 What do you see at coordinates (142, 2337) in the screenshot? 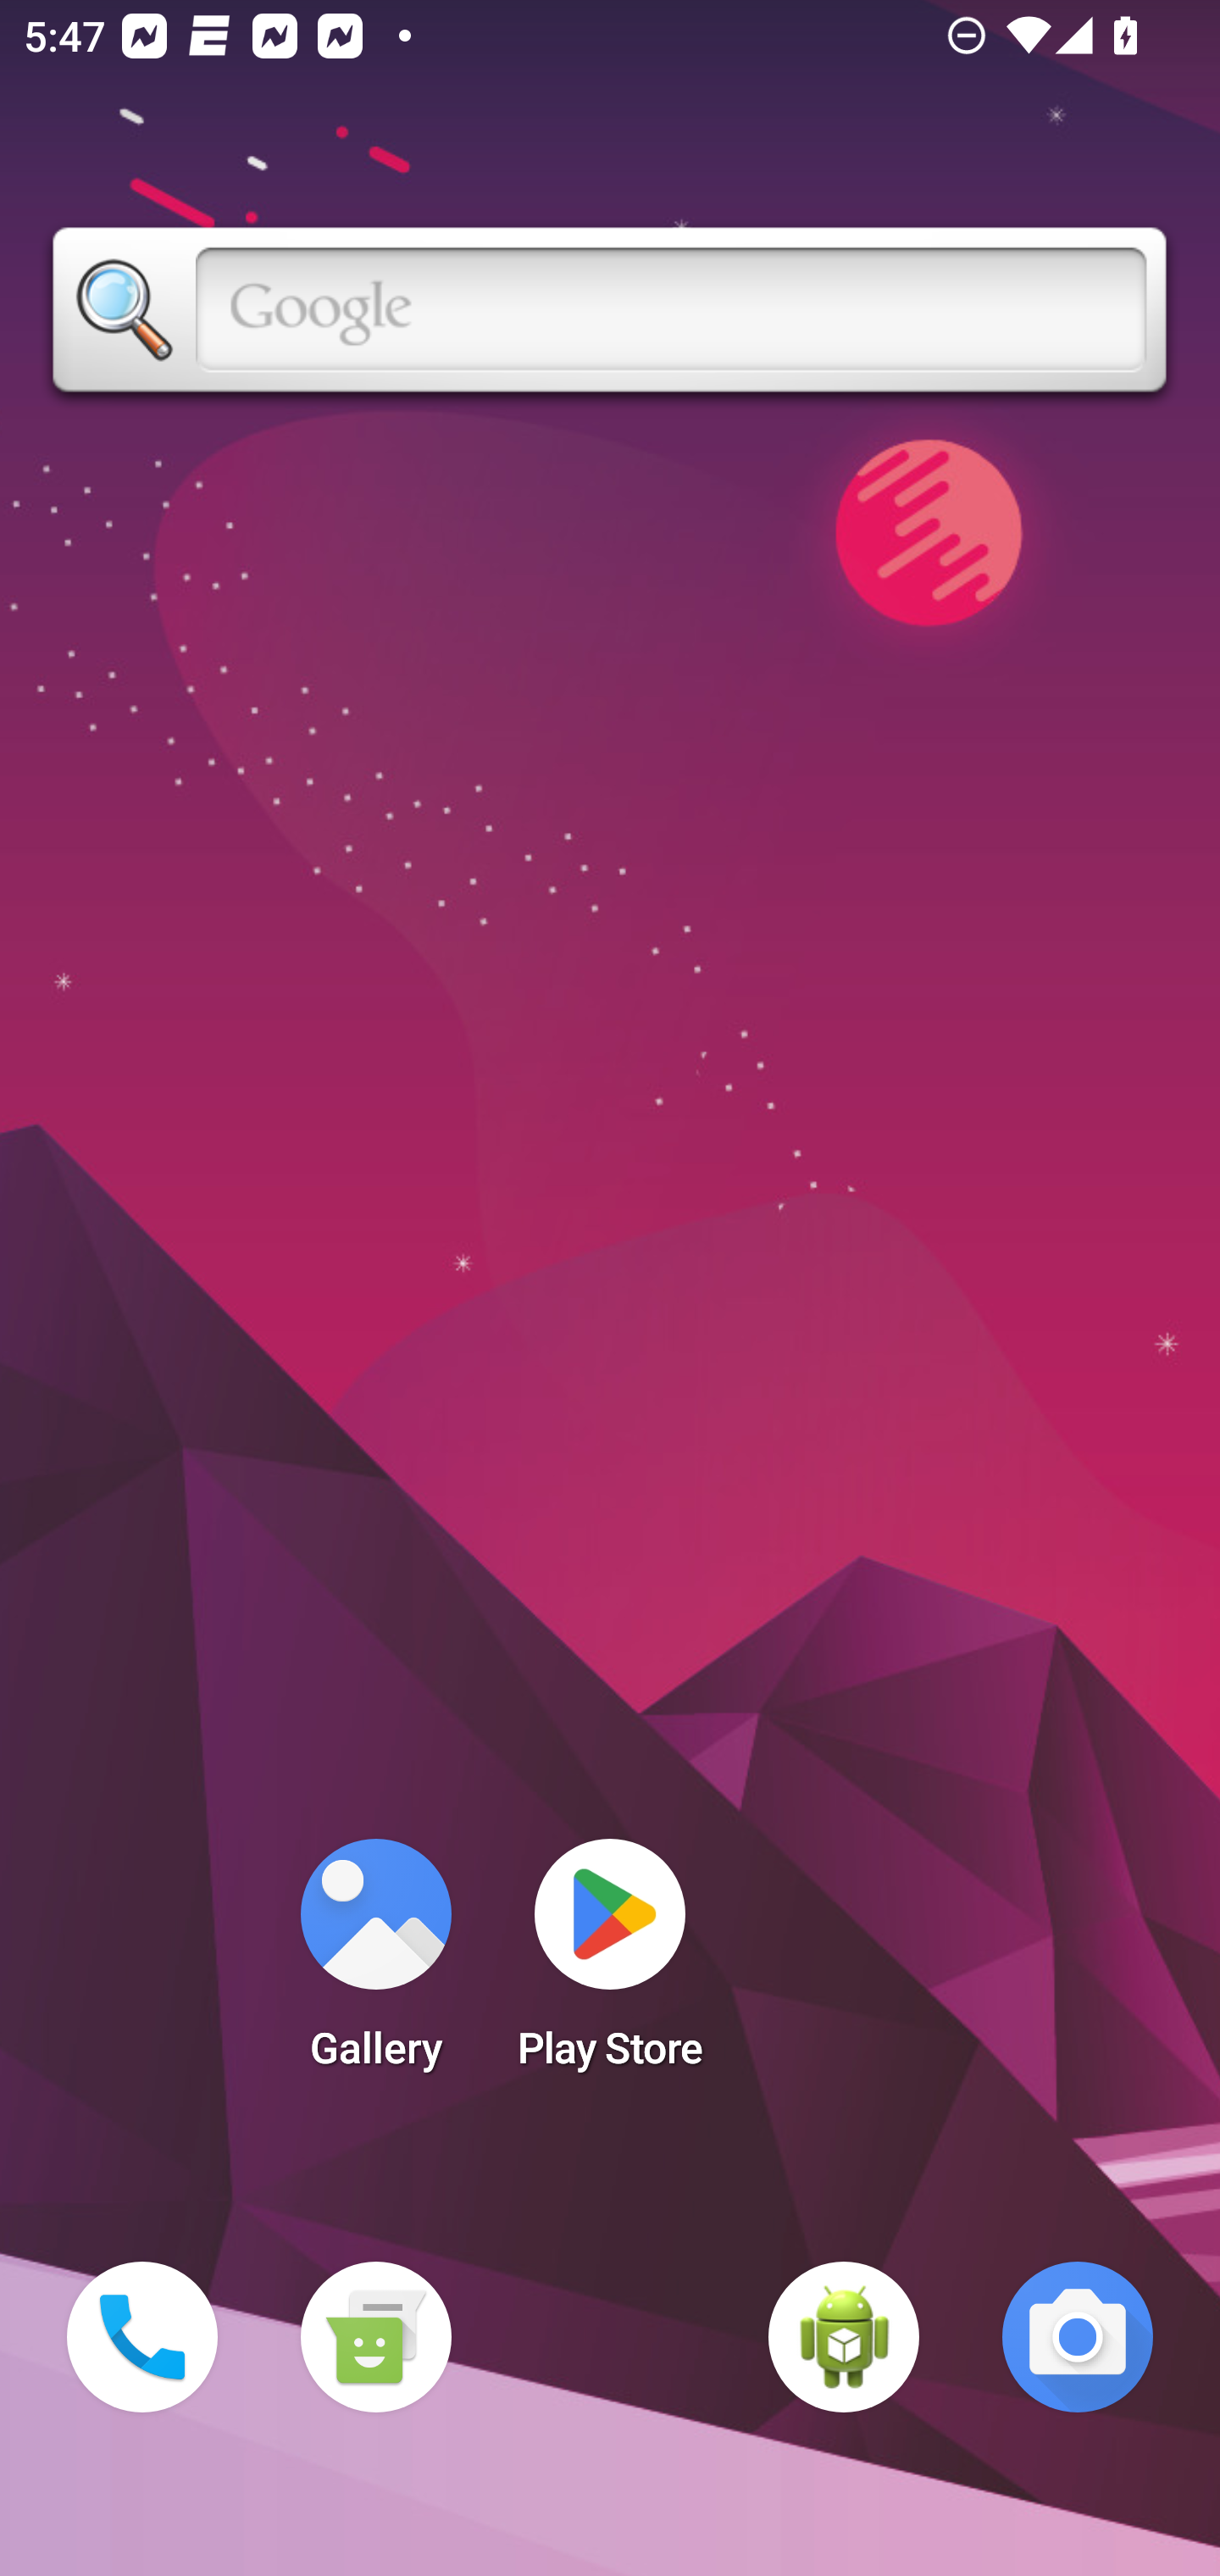
I see `Phone` at bounding box center [142, 2337].